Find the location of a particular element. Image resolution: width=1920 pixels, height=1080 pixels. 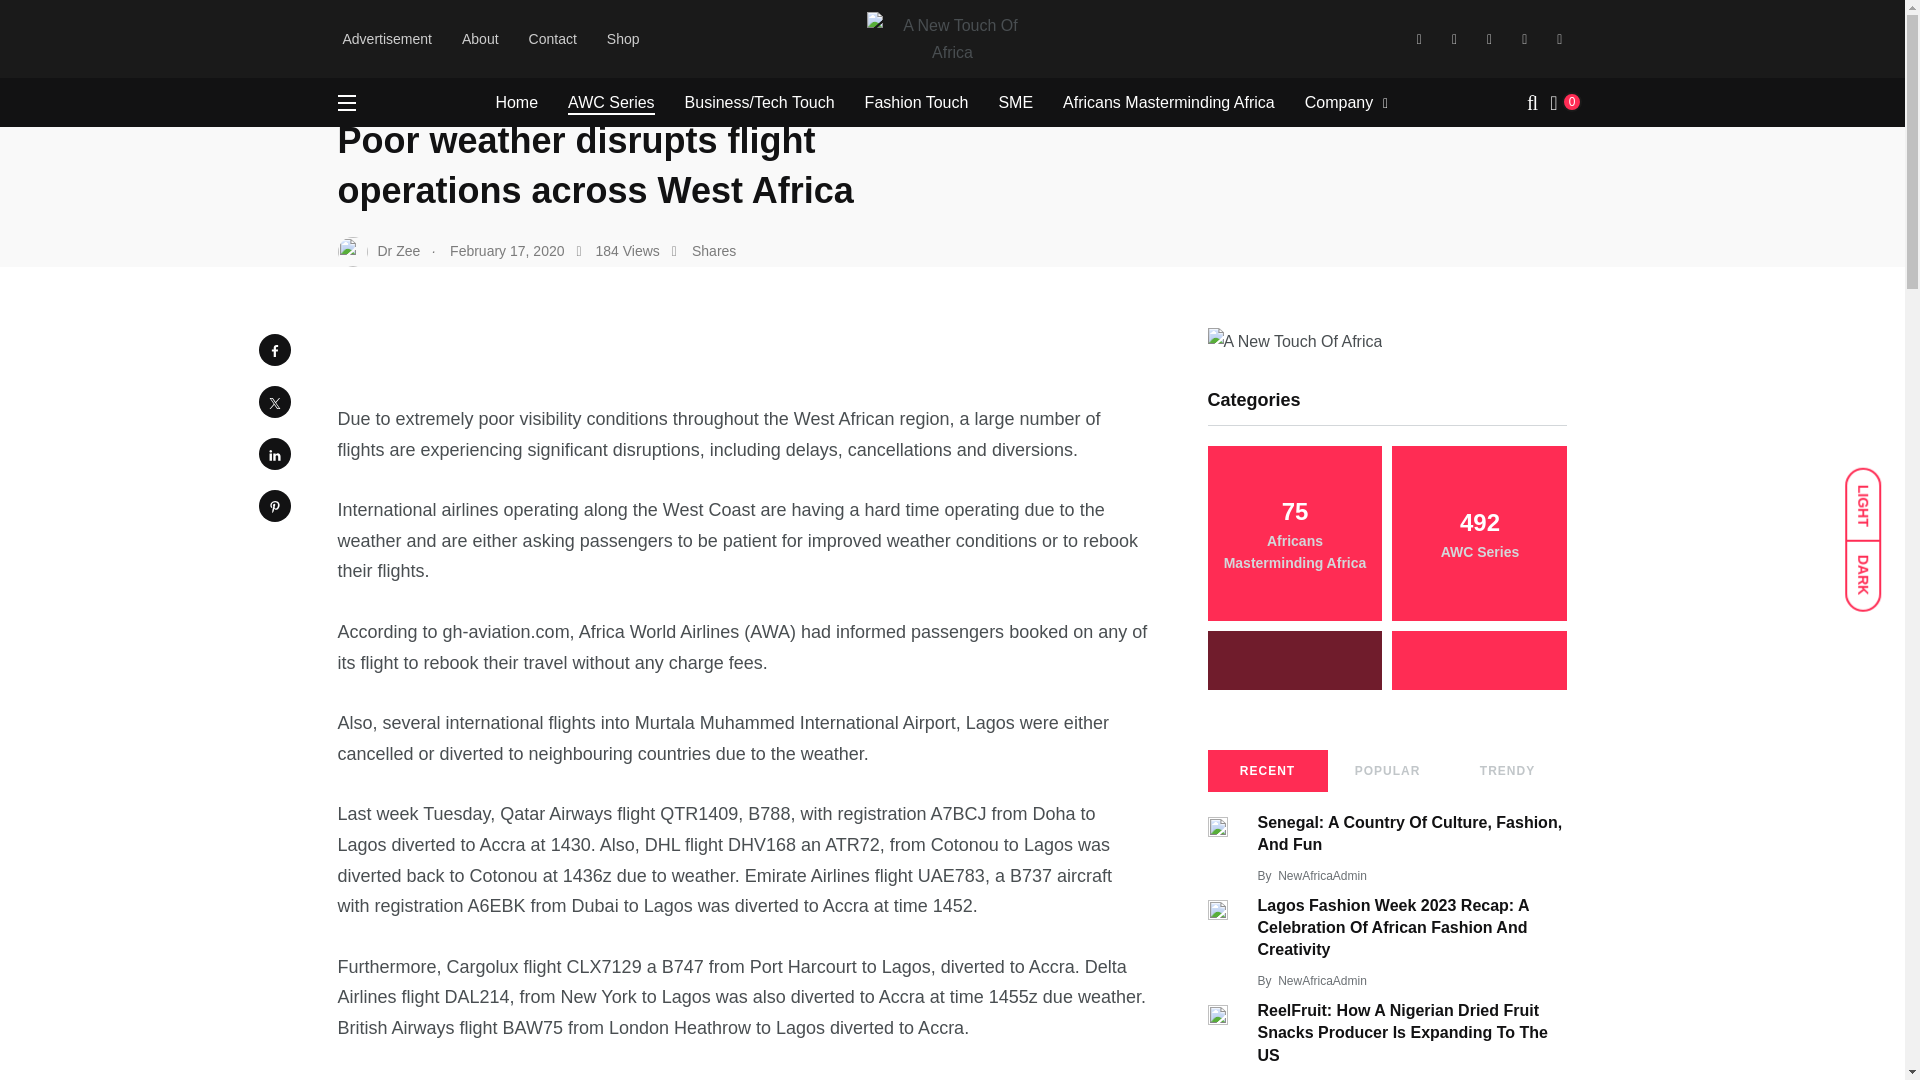

Go to the AWC Series Category archives. is located at coordinates (596, 30).